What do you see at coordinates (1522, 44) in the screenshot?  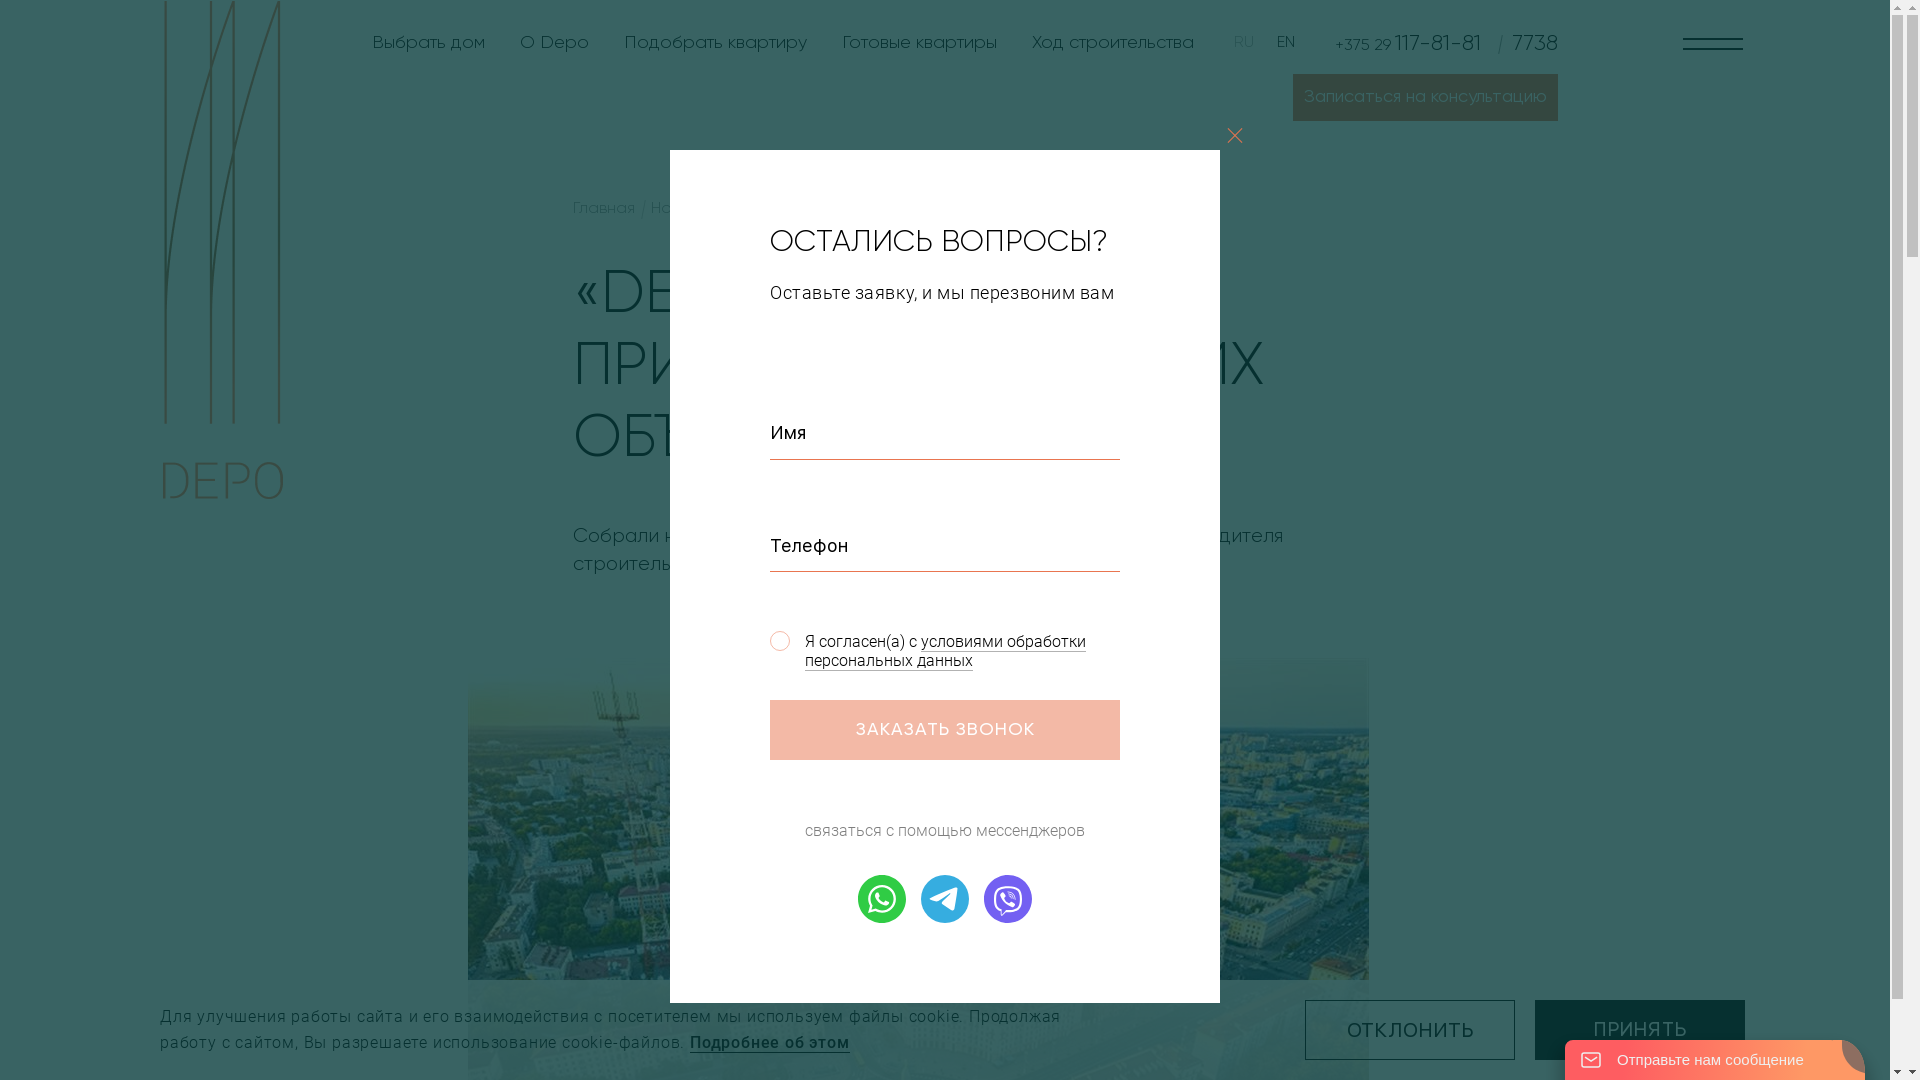 I see `7738` at bounding box center [1522, 44].